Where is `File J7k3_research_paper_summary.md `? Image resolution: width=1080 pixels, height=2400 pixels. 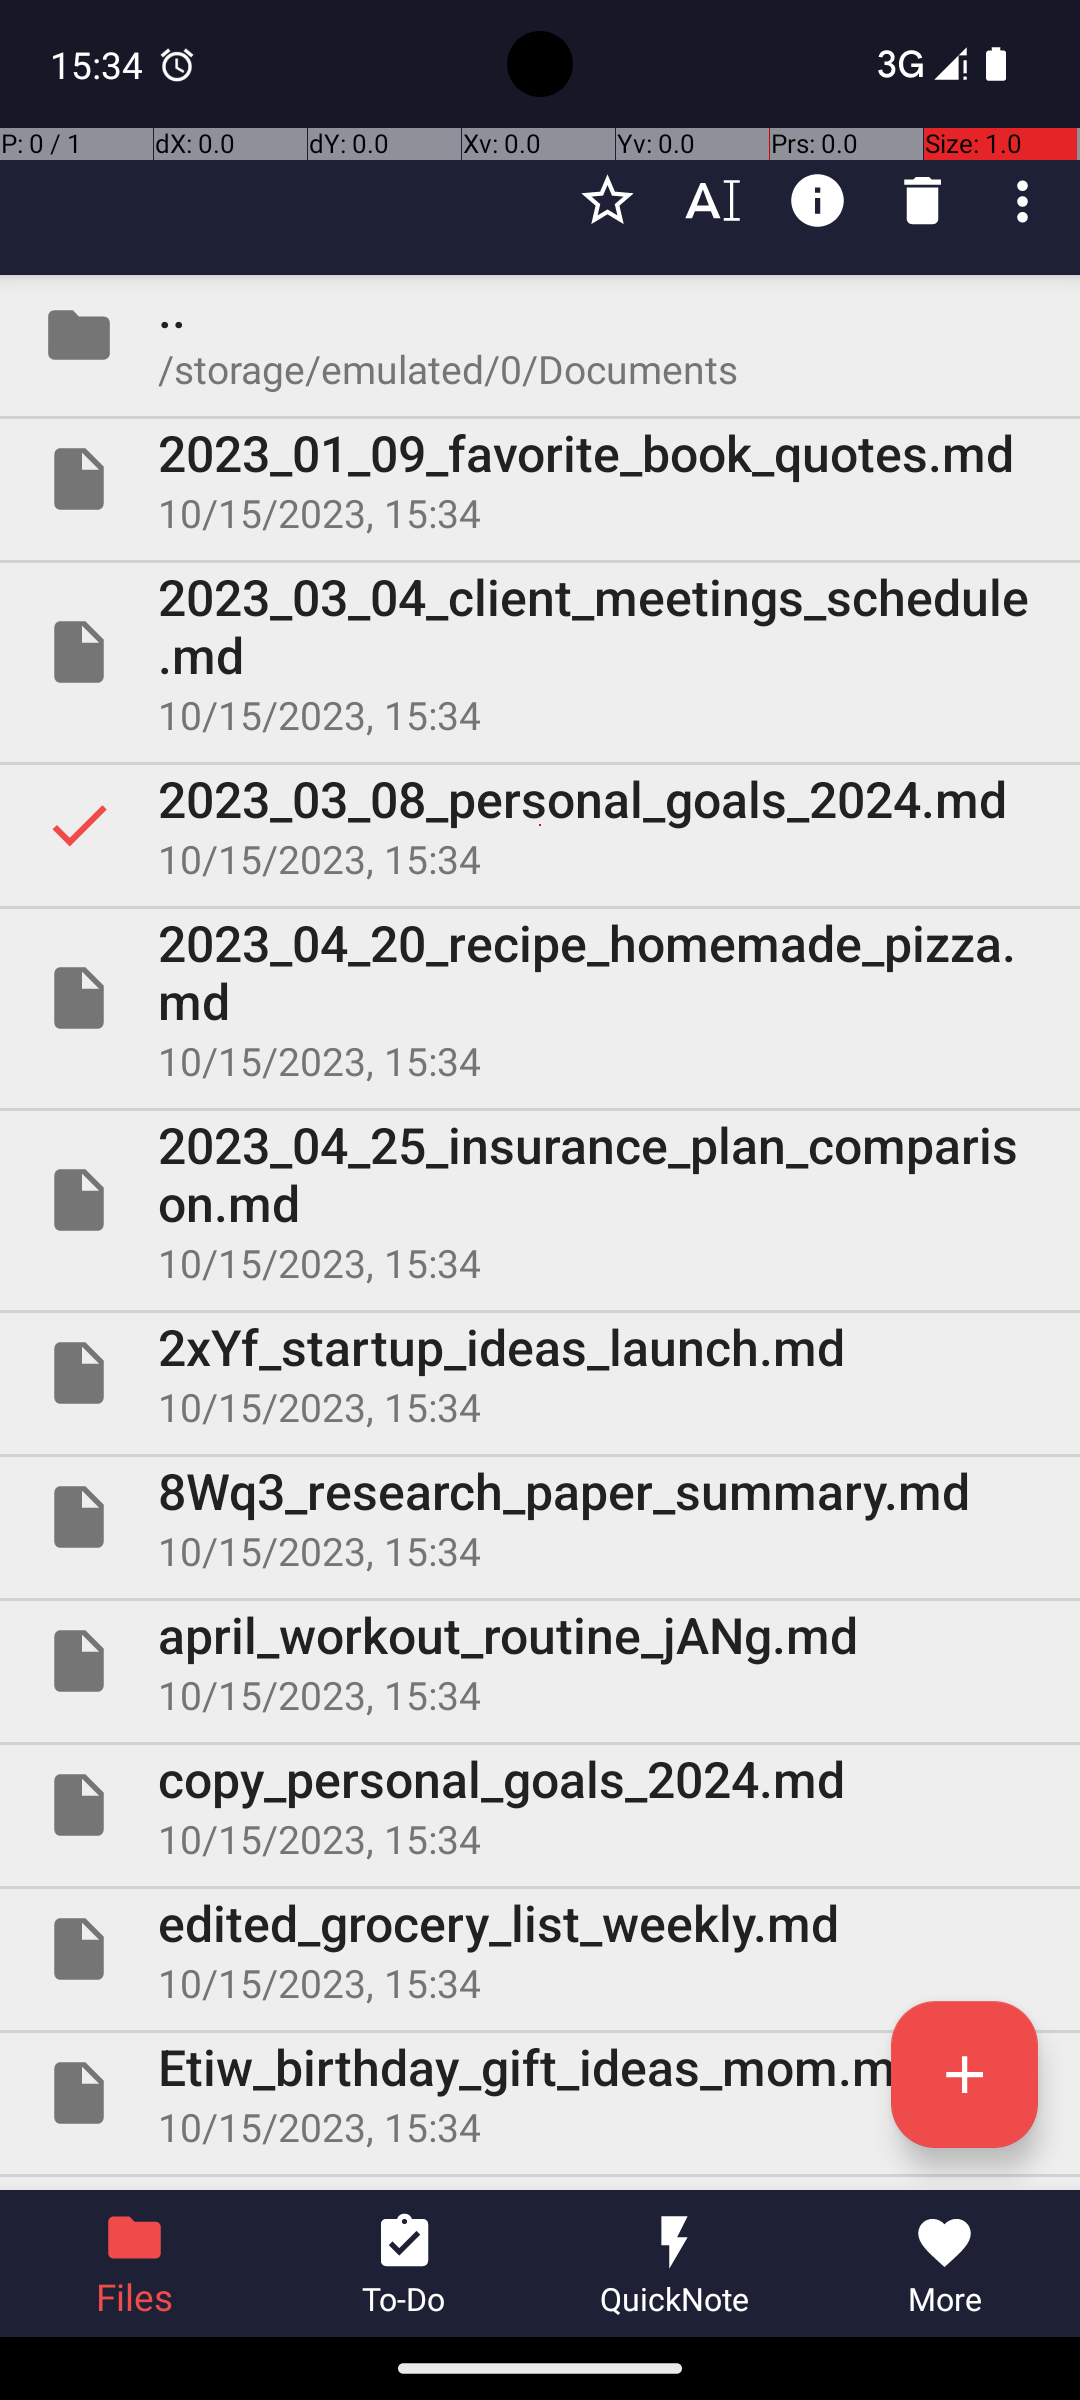
File J7k3_research_paper_summary.md  is located at coordinates (540, 2184).